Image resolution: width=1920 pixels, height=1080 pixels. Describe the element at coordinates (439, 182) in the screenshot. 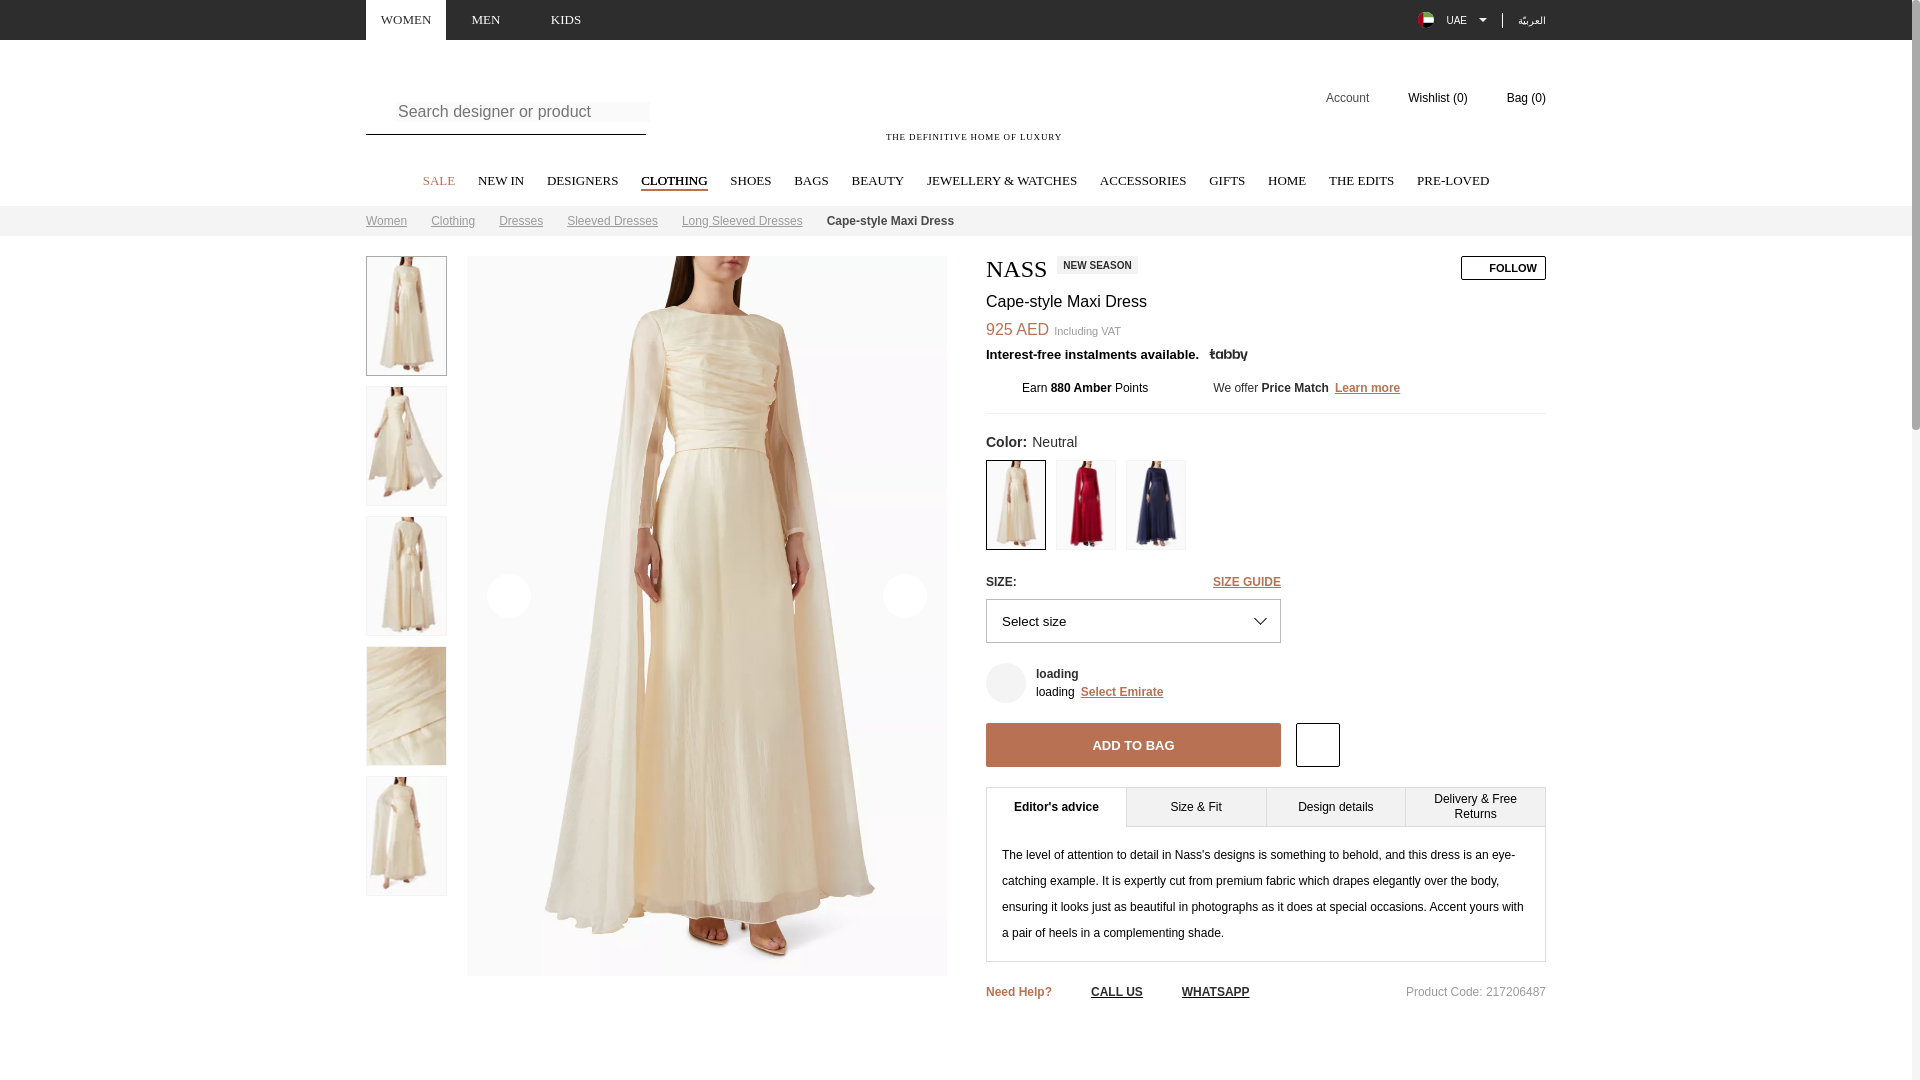

I see `SALE` at that location.